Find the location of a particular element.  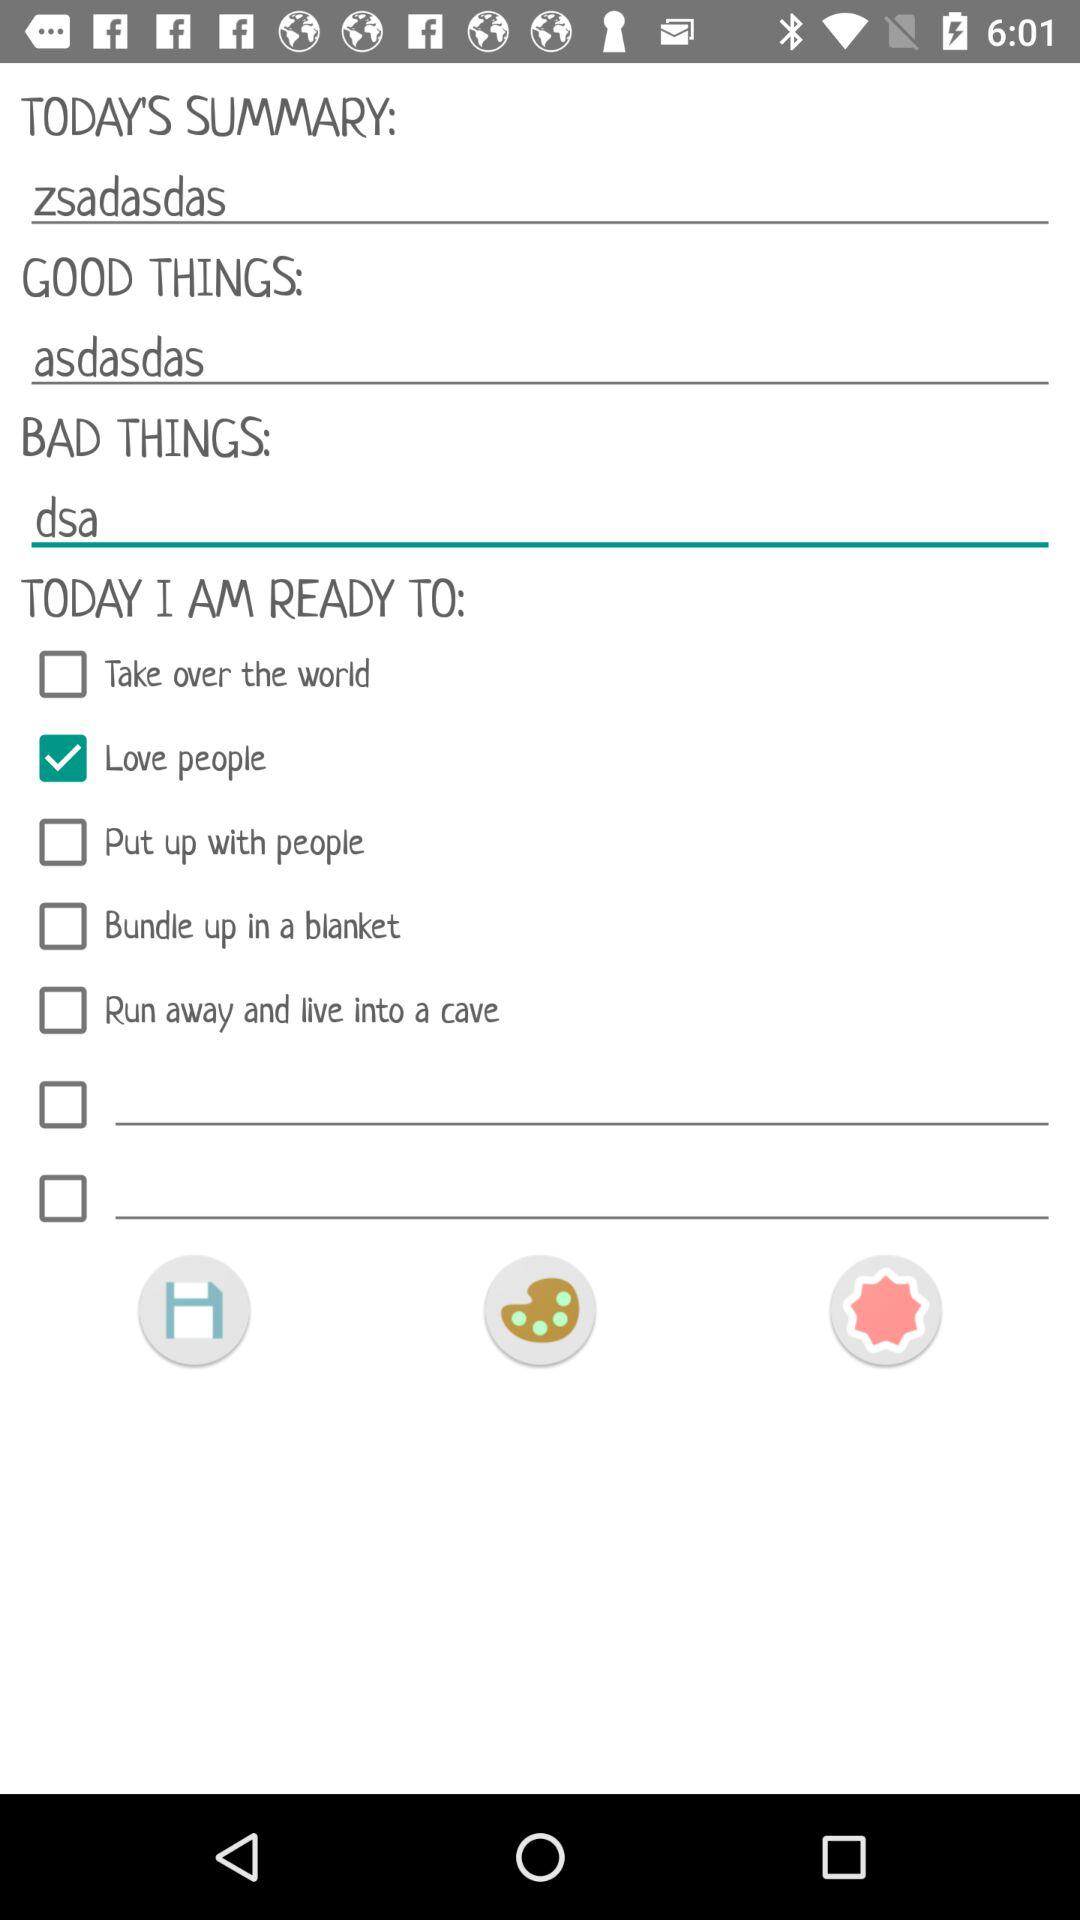

swipe to zsadasdas item is located at coordinates (540, 197).